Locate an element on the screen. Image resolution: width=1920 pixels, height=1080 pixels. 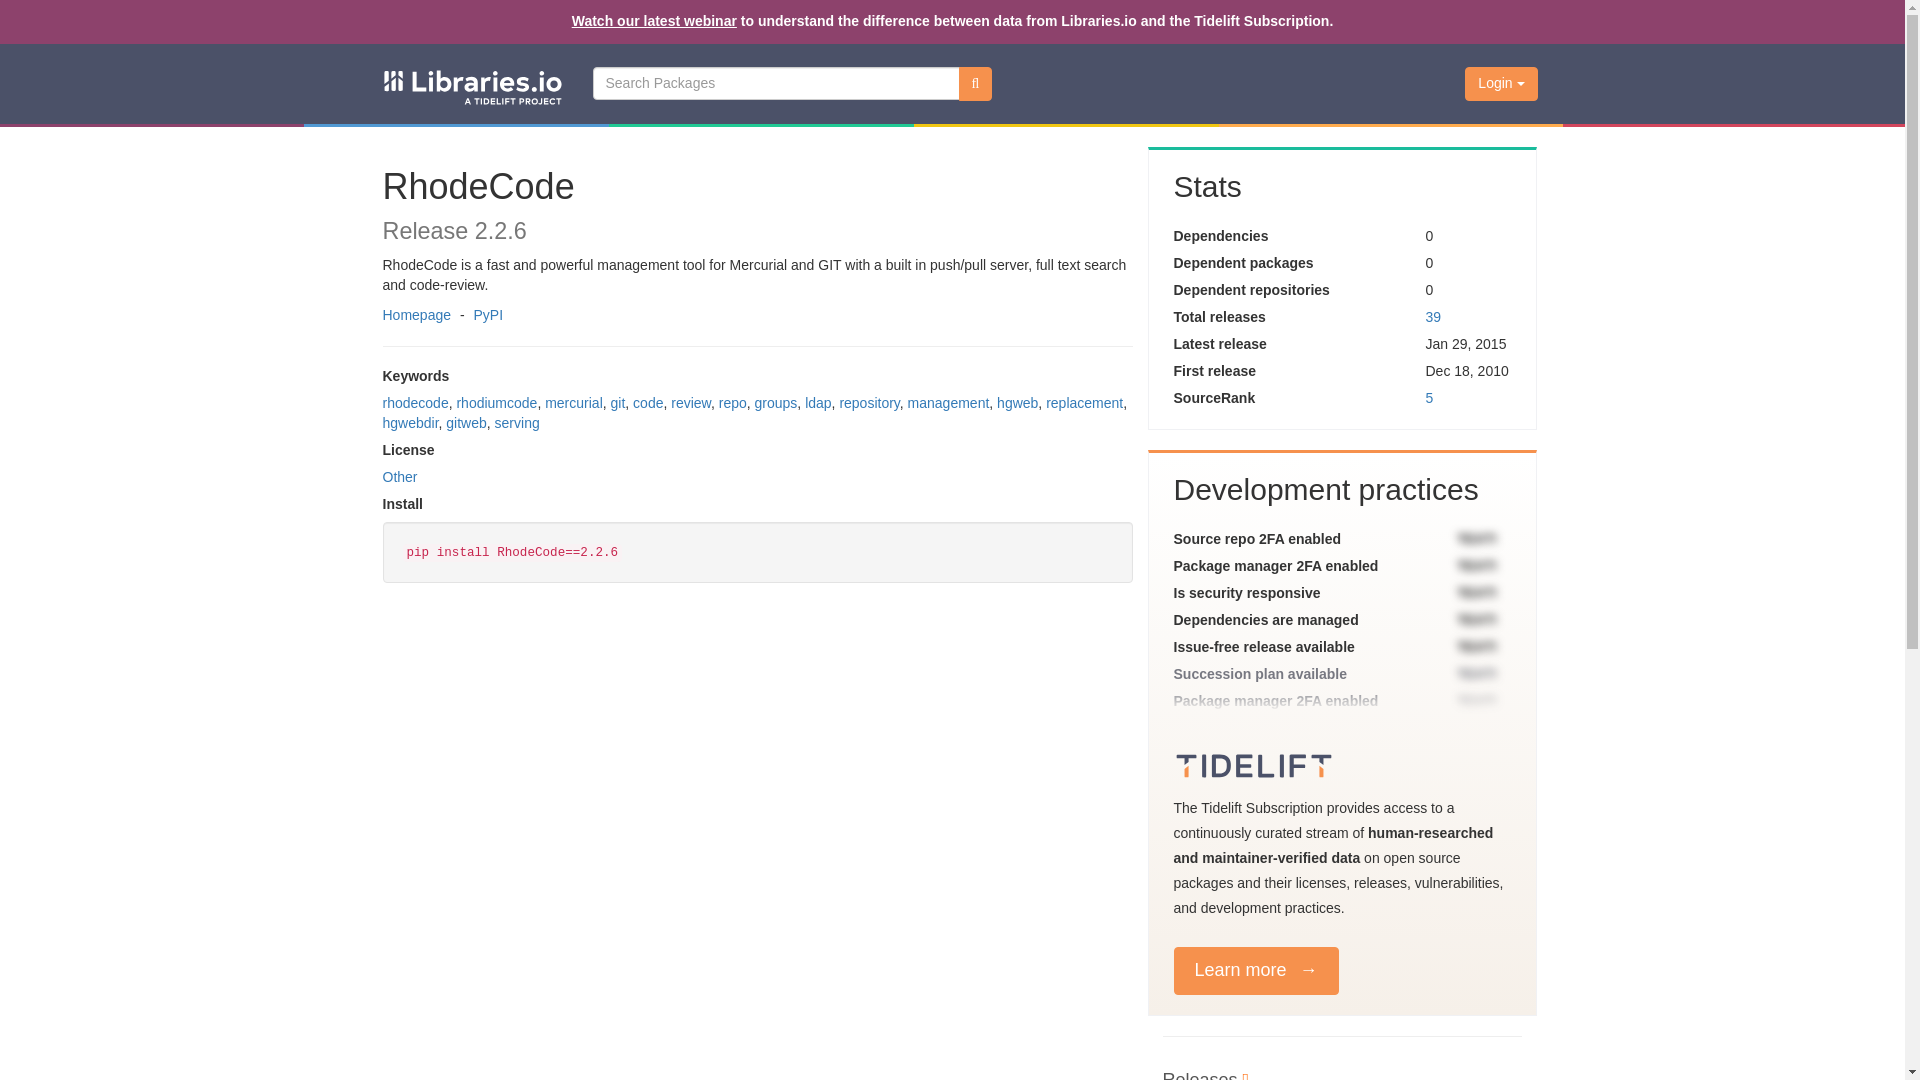
Login is located at coordinates (1500, 84).